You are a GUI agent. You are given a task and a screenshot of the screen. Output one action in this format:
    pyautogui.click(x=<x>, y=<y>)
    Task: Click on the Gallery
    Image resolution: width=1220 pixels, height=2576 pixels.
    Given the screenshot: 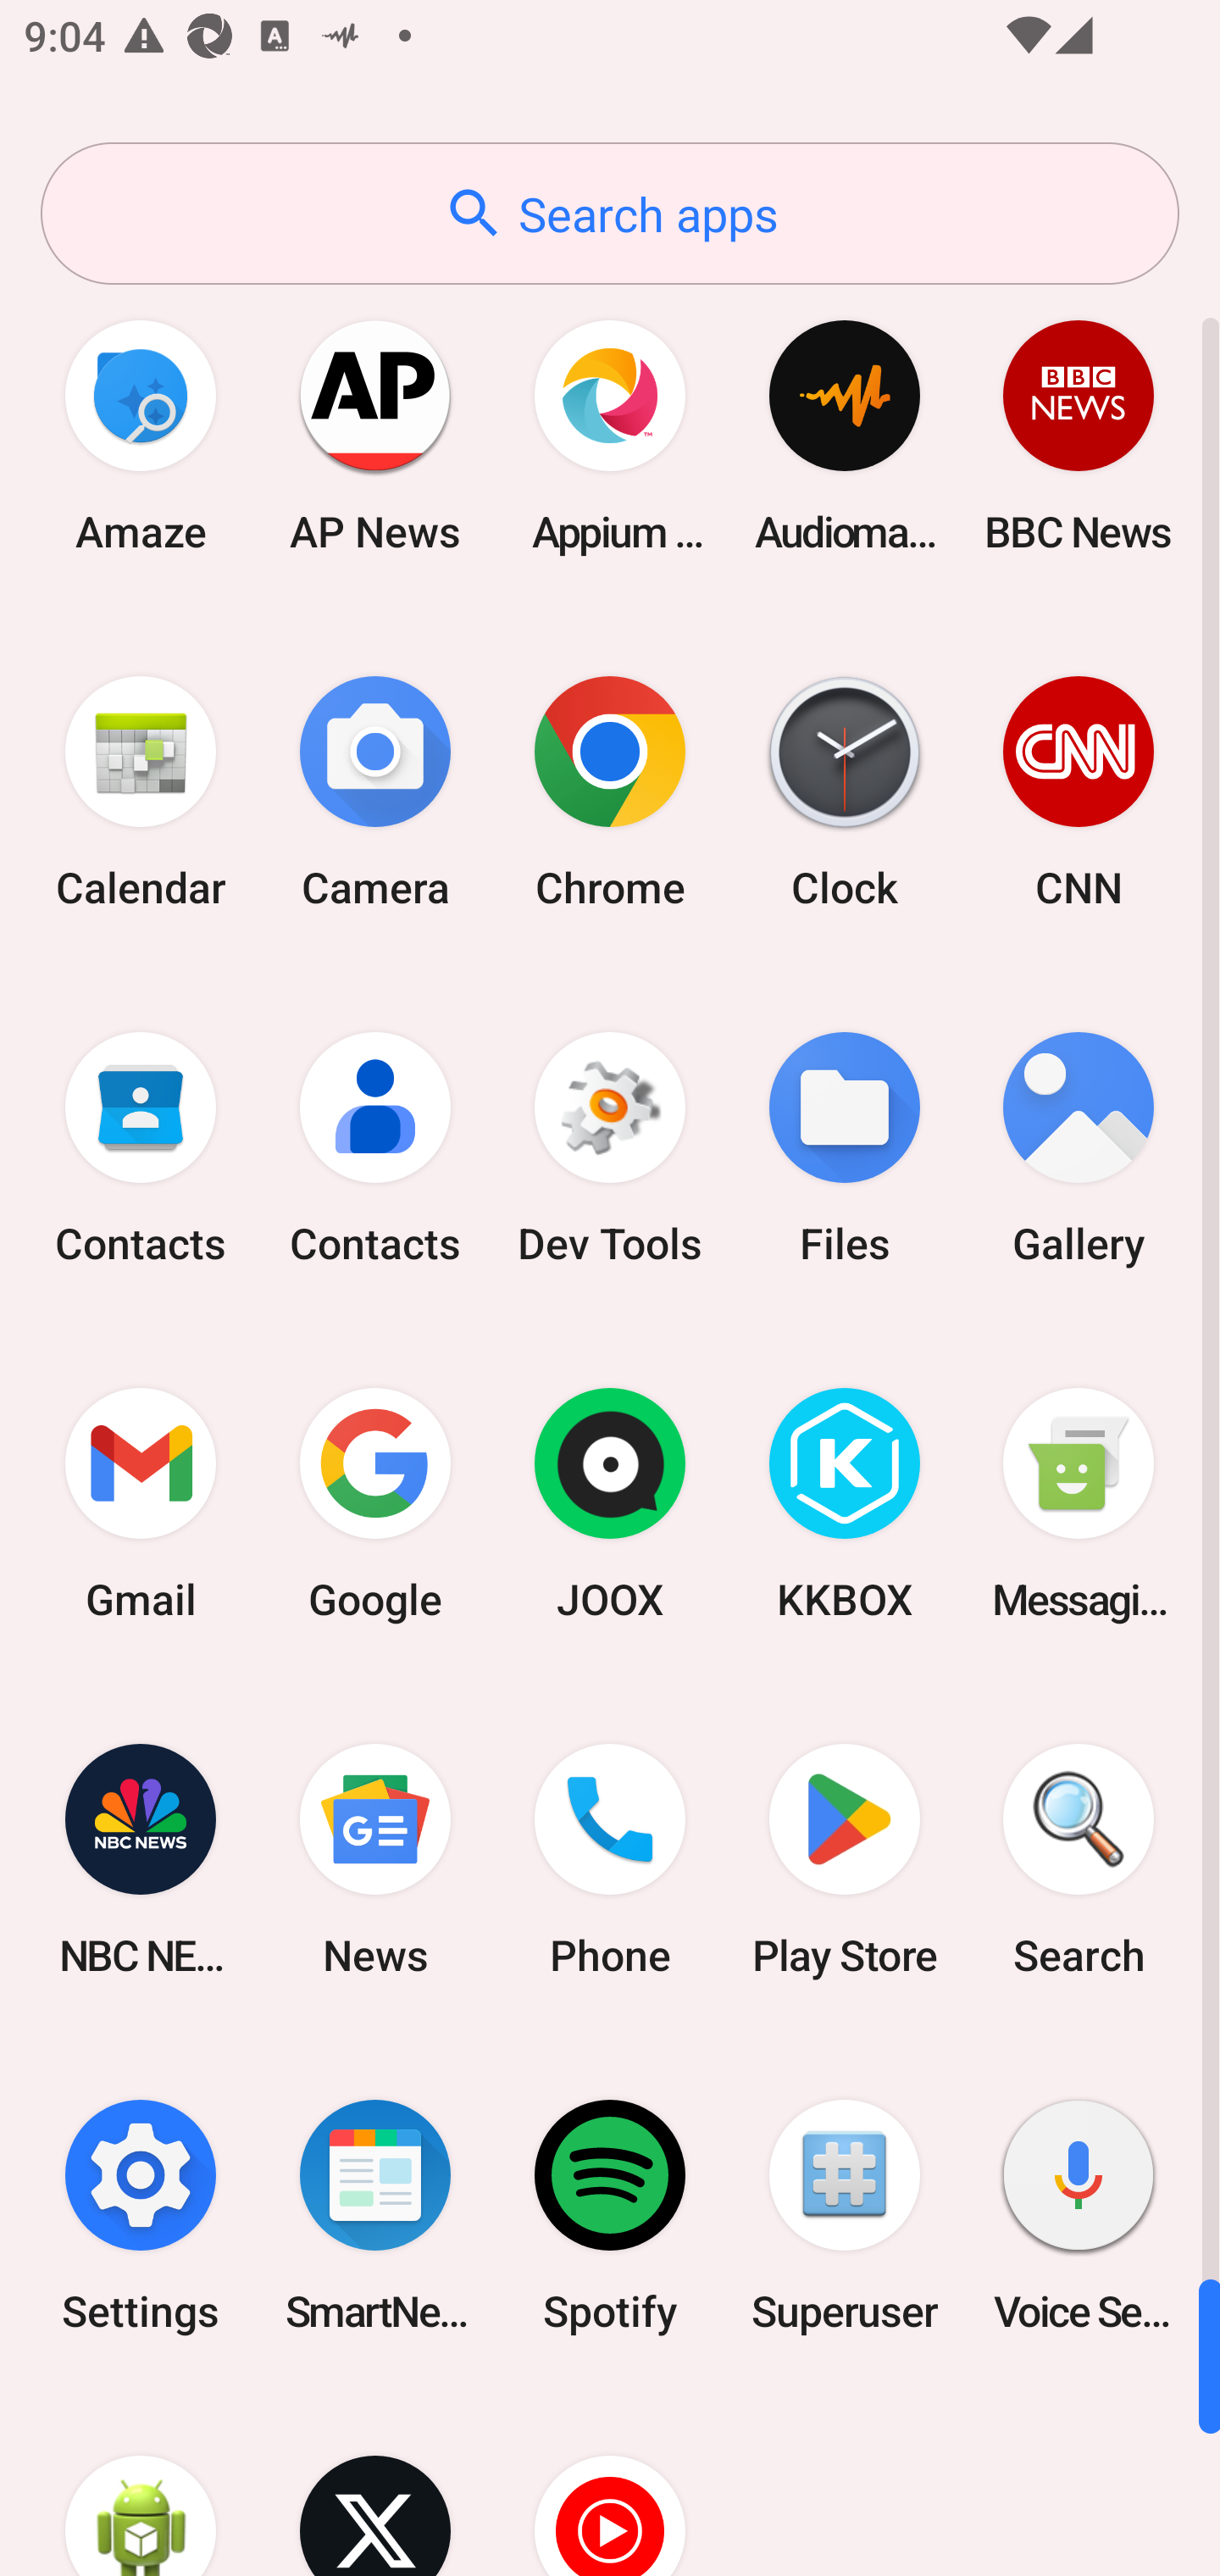 What is the action you would take?
    pyautogui.click(x=1079, y=1149)
    